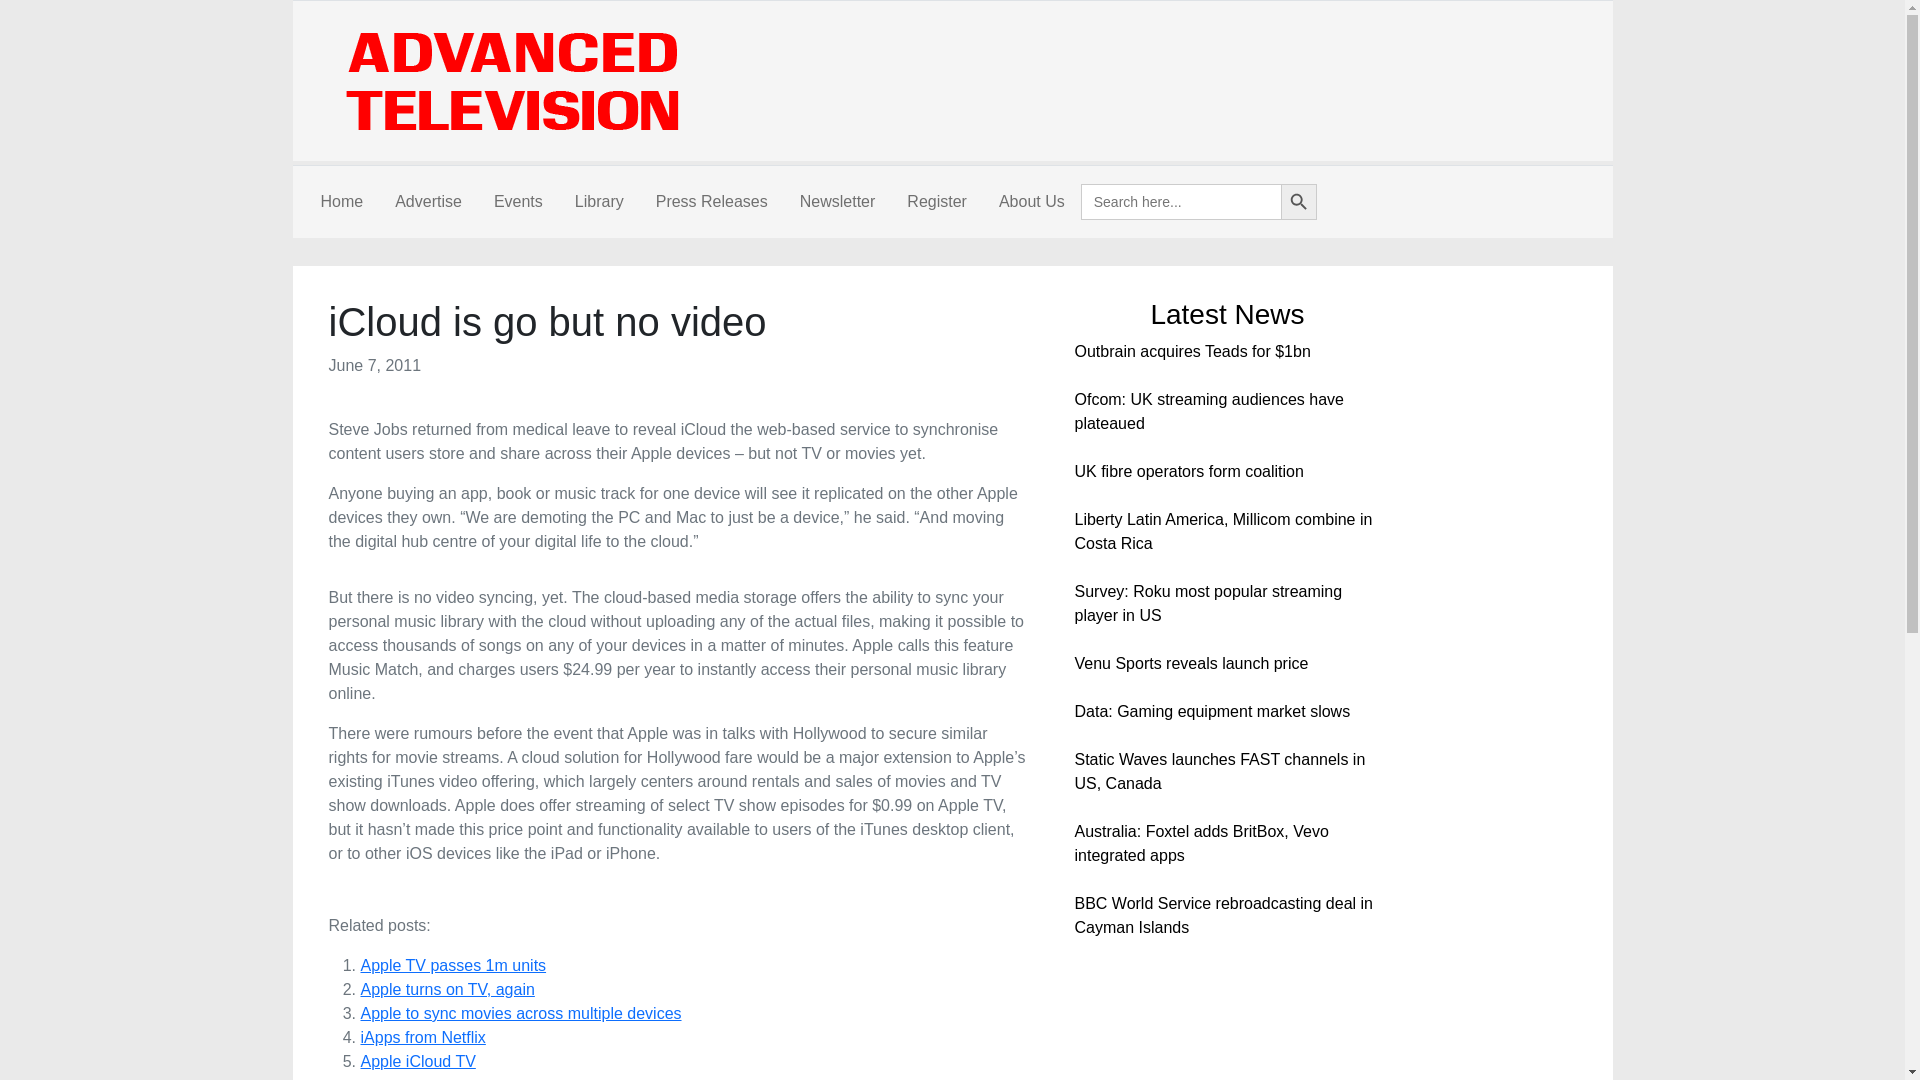 The height and width of the screenshot is (1080, 1920). Describe the element at coordinates (1200, 843) in the screenshot. I see `Australia: Foxtel adds BritBox, Vevo integrated apps` at that location.